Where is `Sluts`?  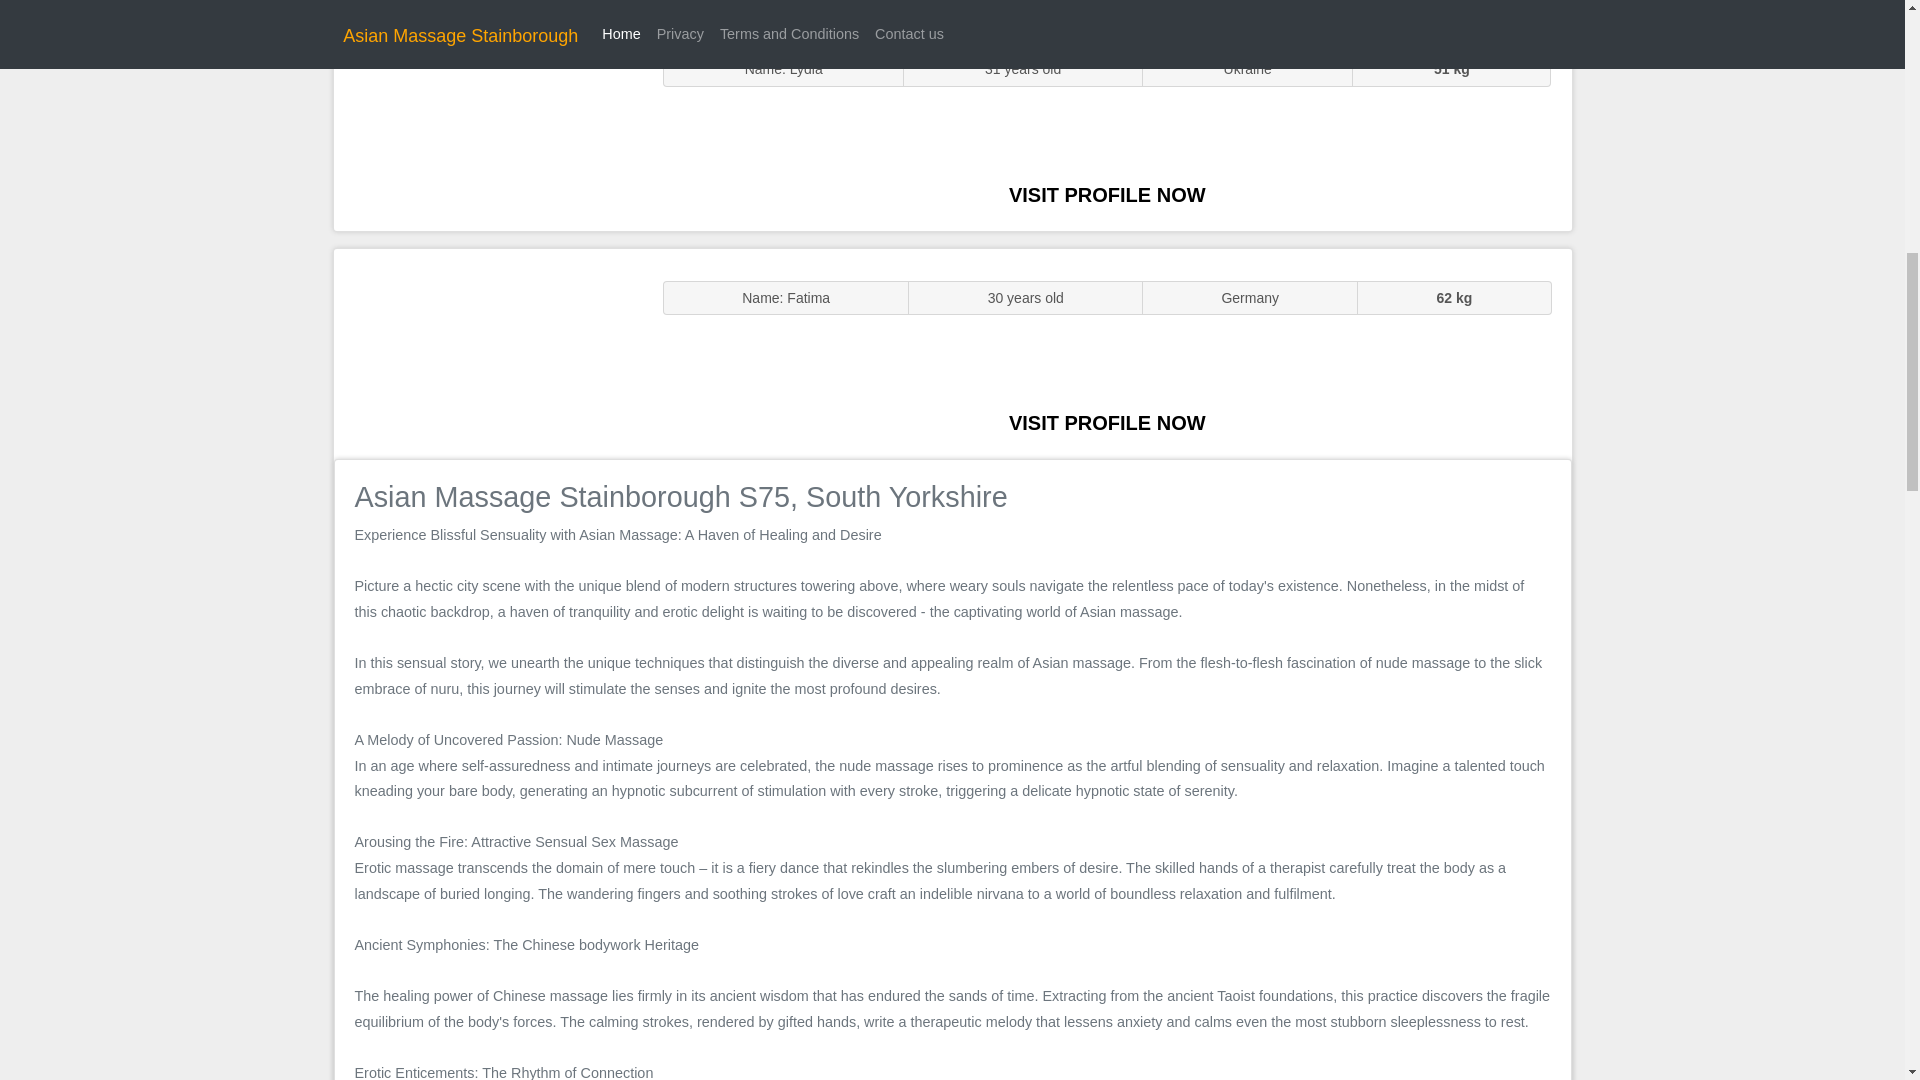
Sluts is located at coordinates (488, 125).